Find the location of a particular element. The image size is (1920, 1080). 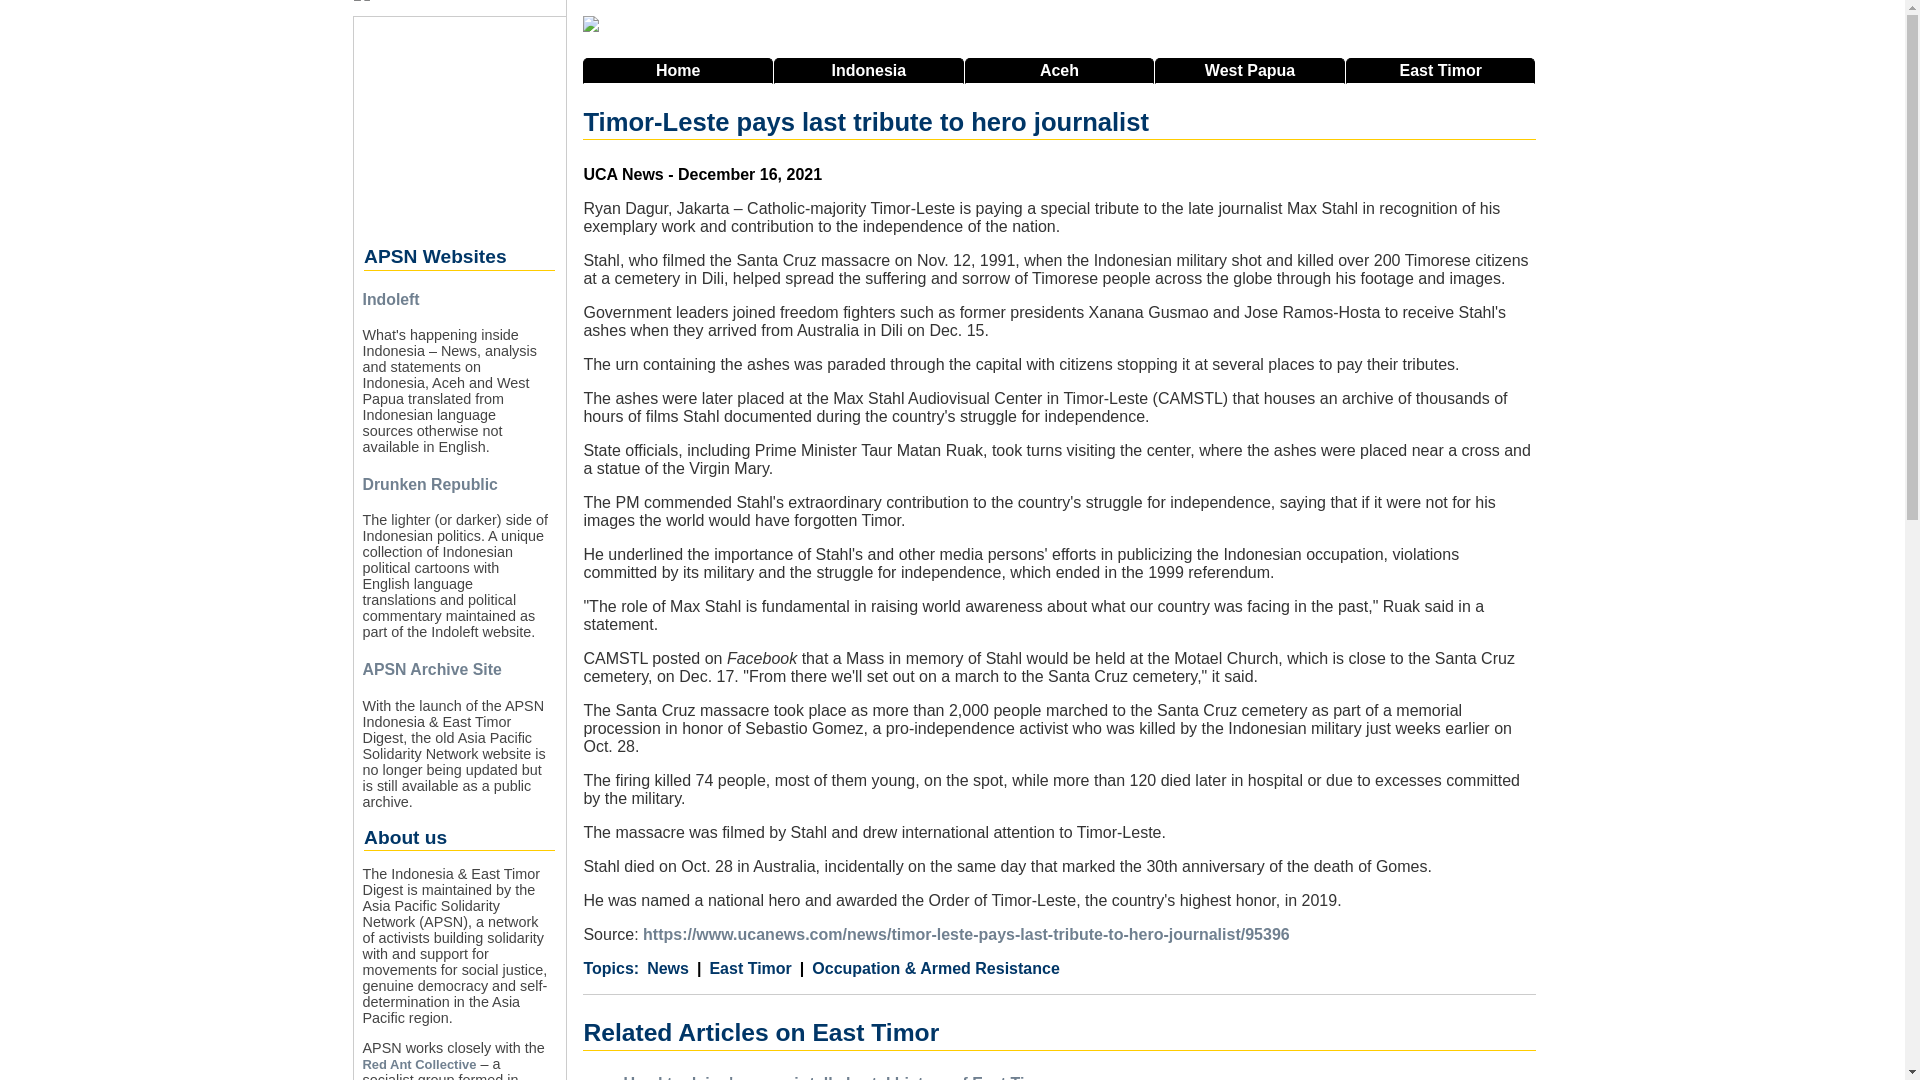

News is located at coordinates (668, 969).